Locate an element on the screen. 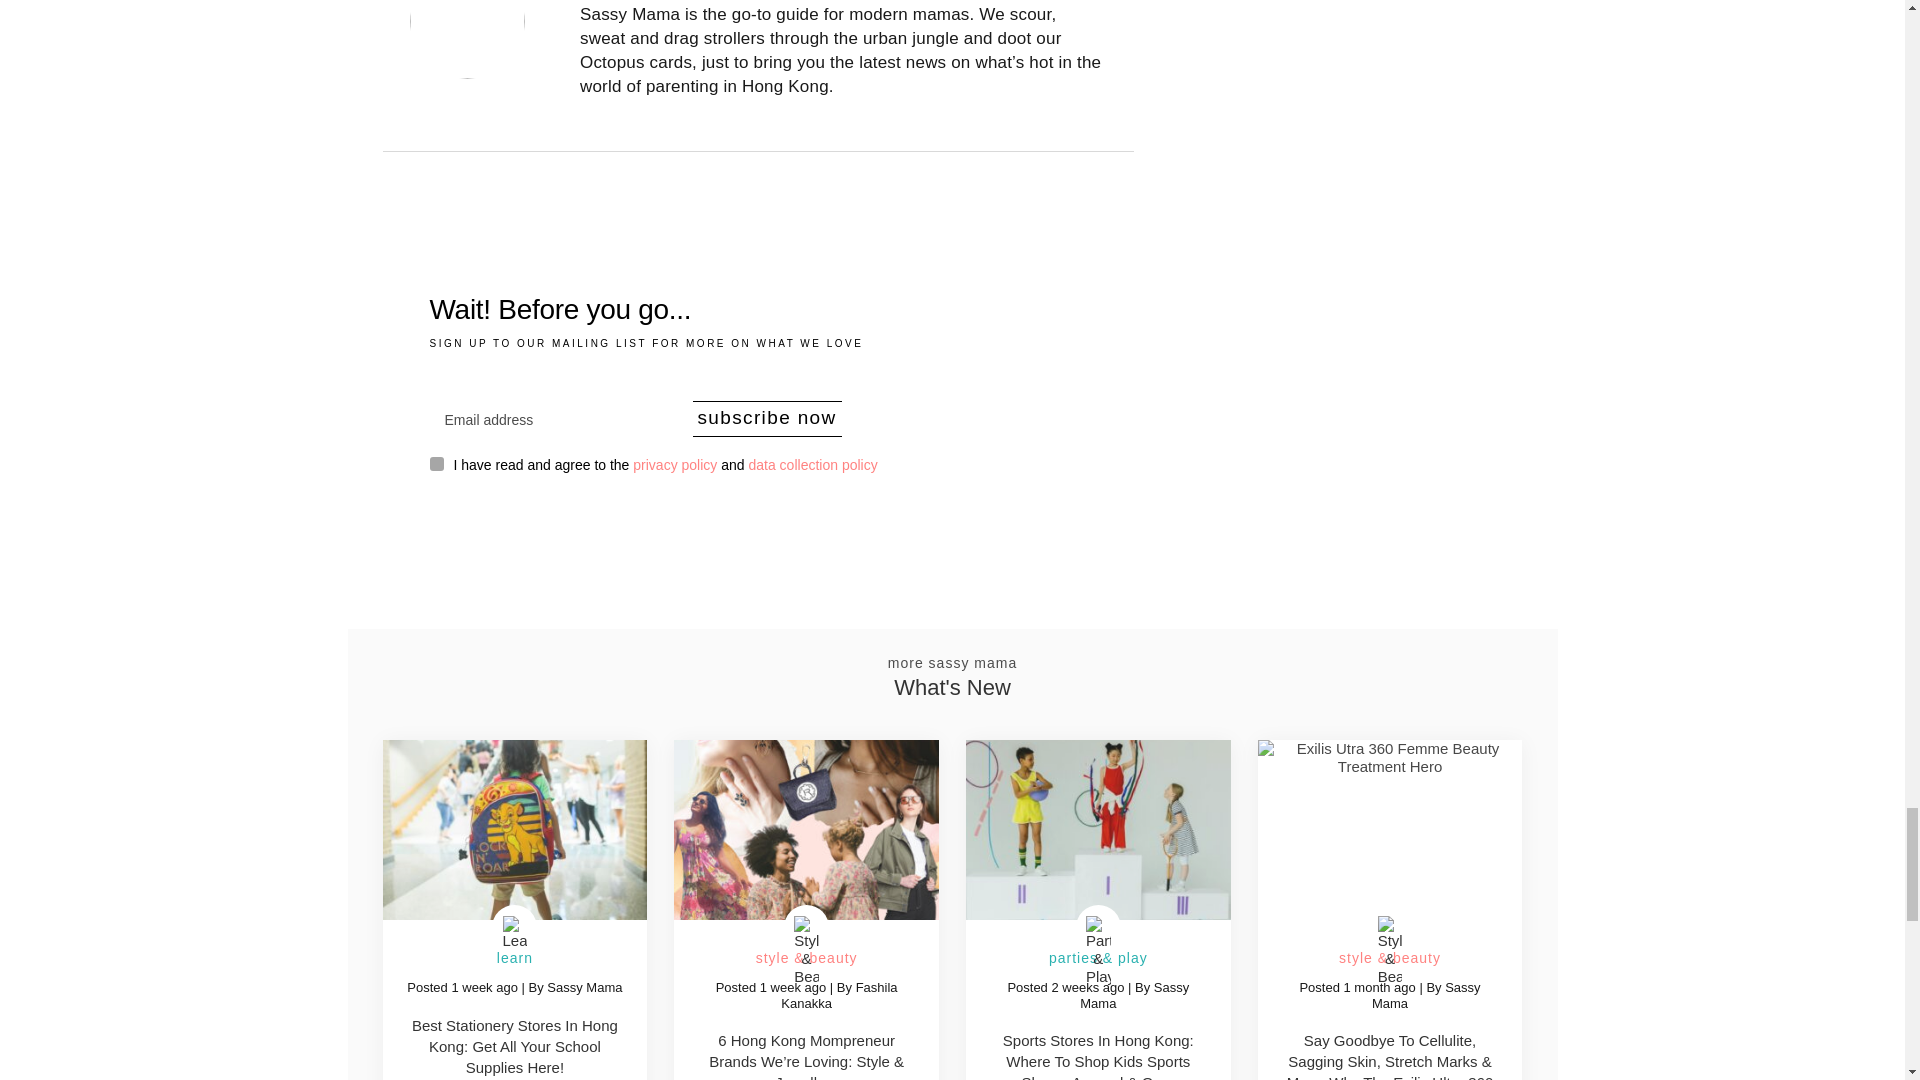 The height and width of the screenshot is (1080, 1920). on is located at coordinates (436, 463).